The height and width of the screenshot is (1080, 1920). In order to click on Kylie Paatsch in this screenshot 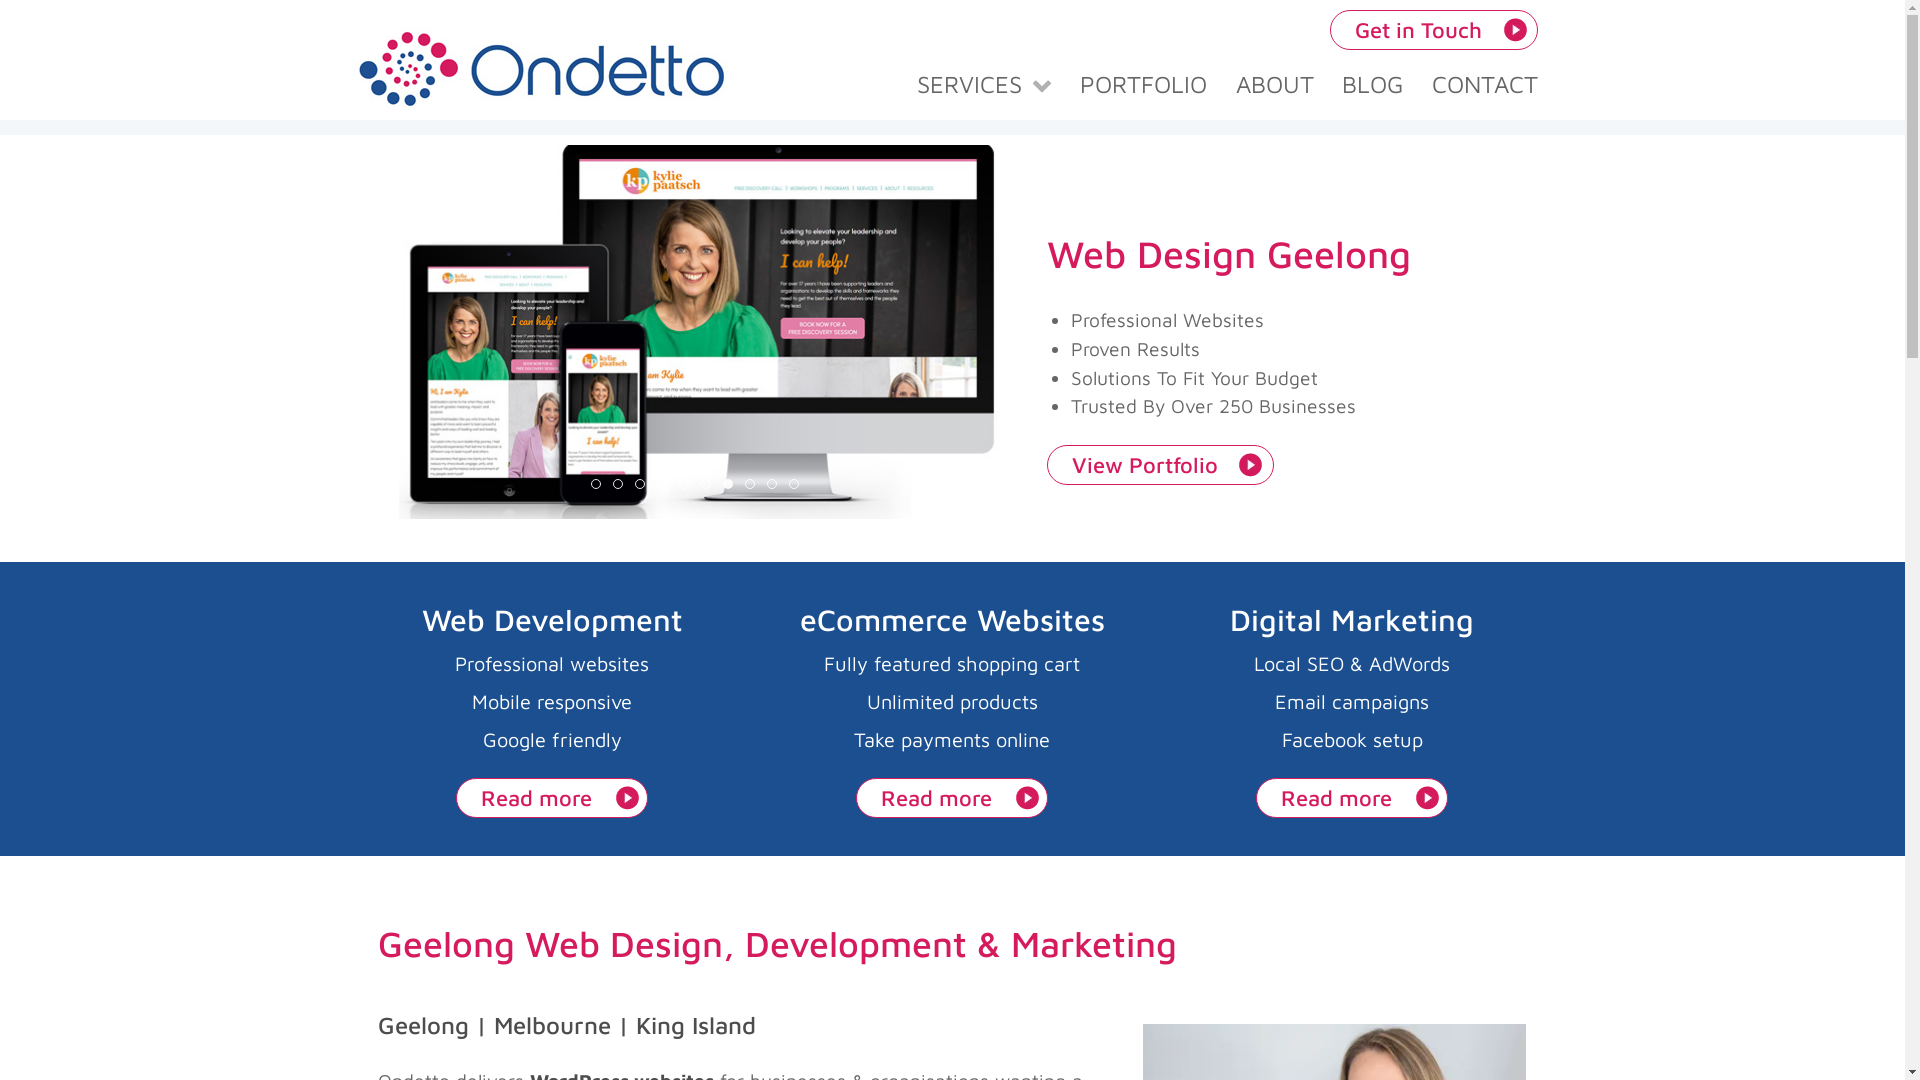, I will do `click(727, 483)`.